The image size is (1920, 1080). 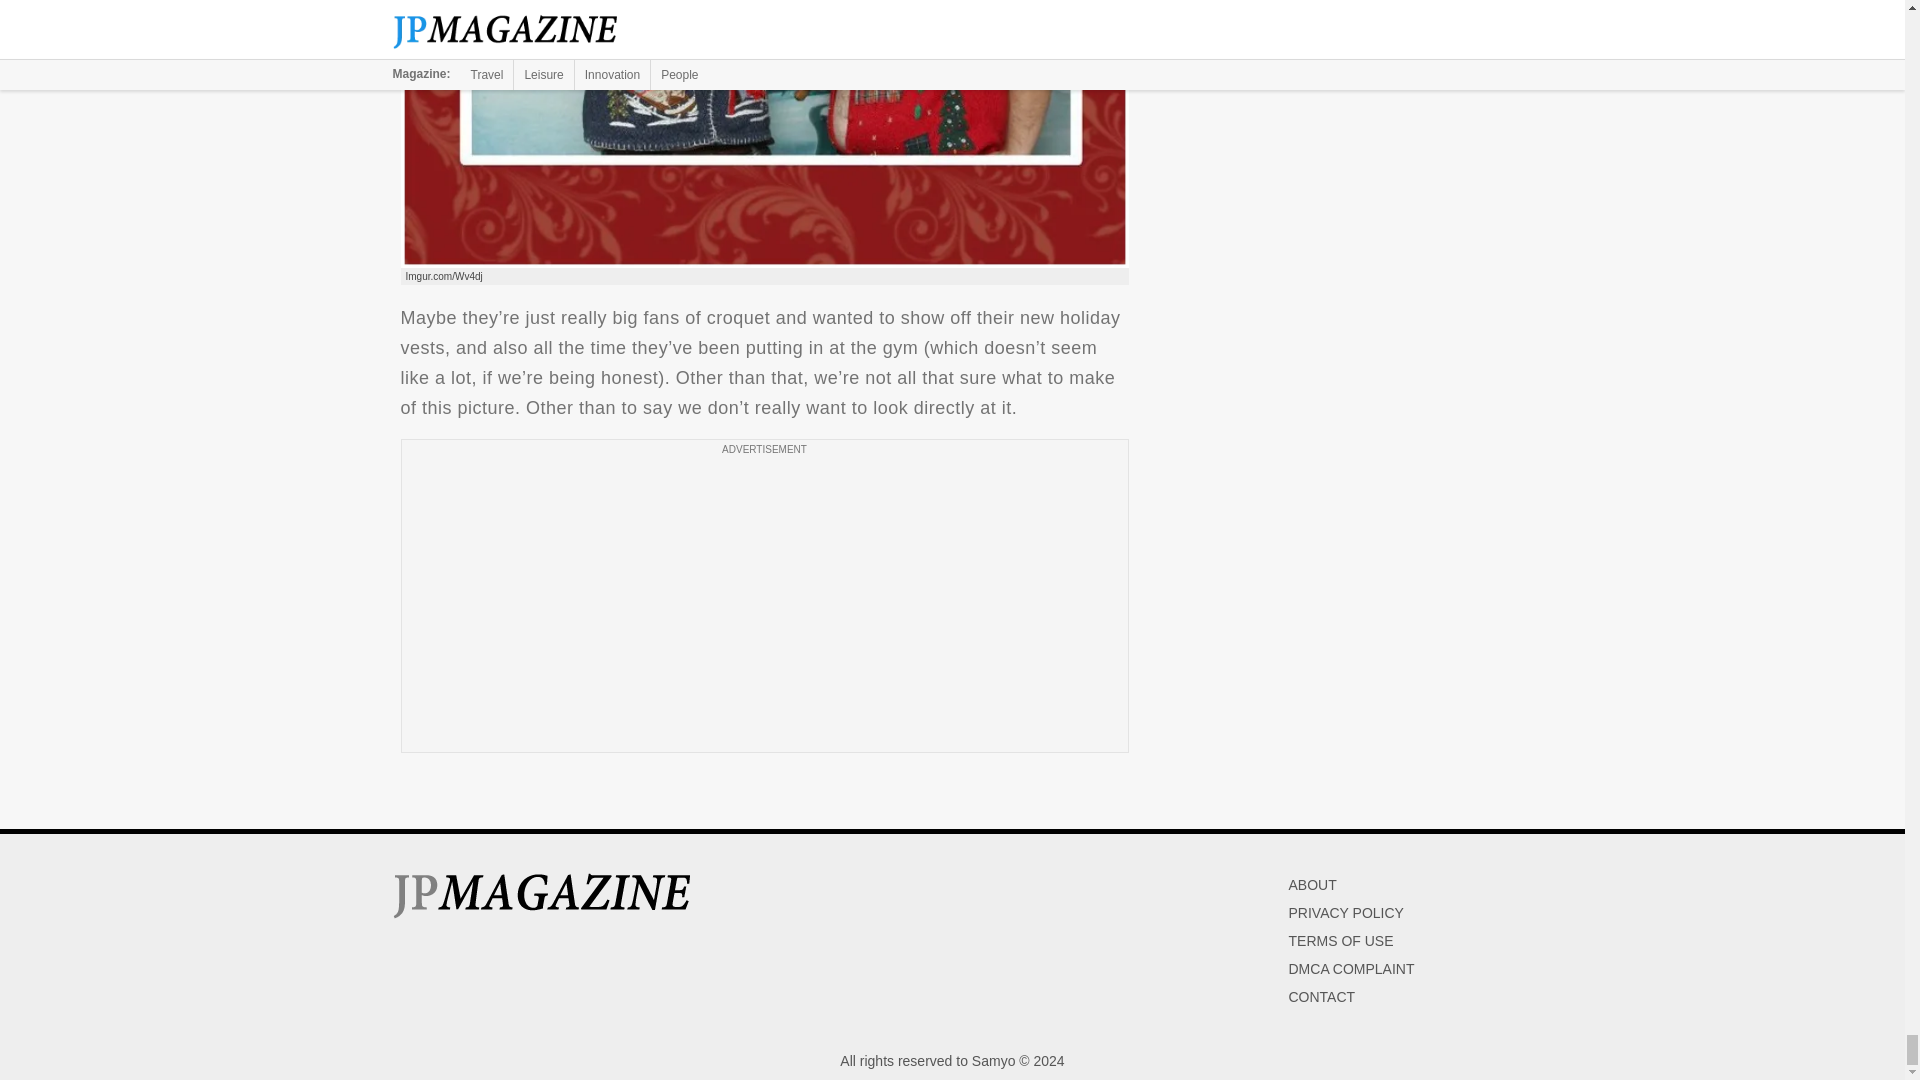 I want to click on ABOUT, so click(x=1312, y=884).